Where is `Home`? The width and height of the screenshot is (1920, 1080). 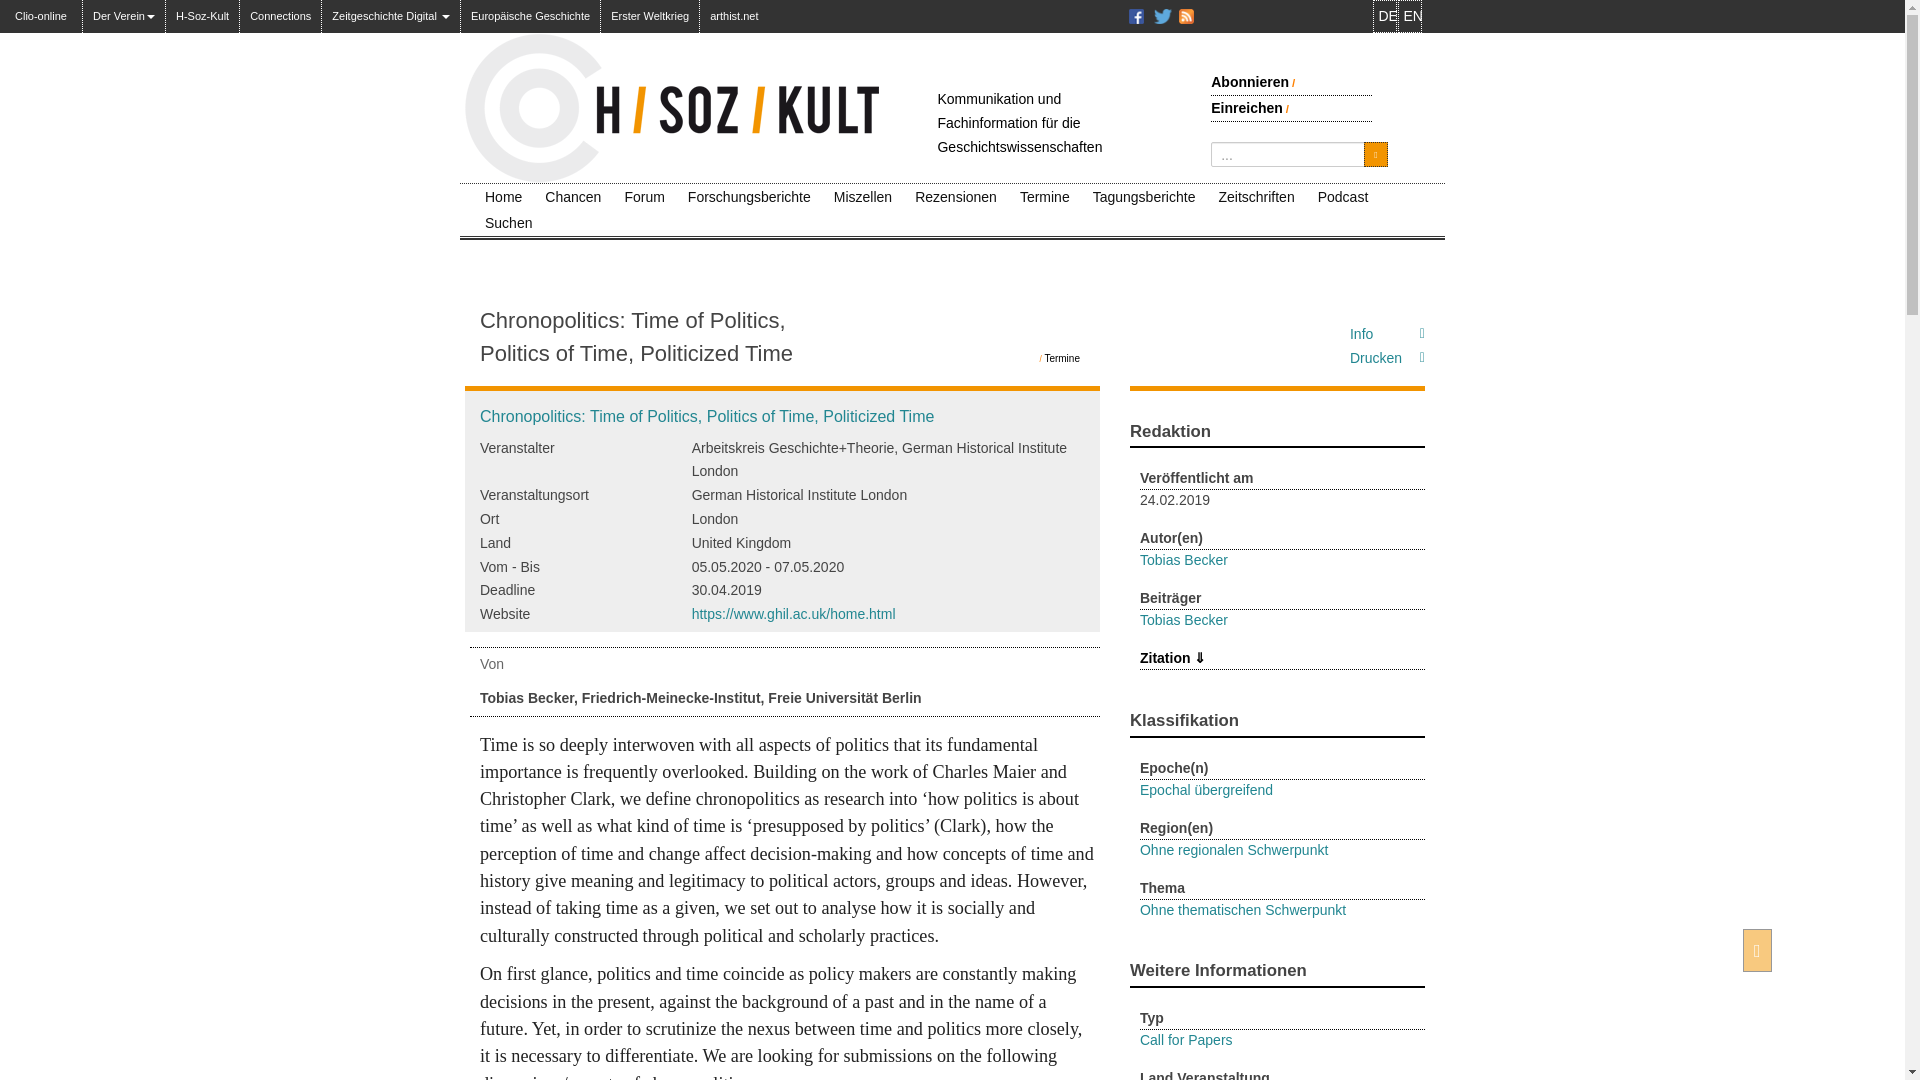
Home is located at coordinates (502, 197).